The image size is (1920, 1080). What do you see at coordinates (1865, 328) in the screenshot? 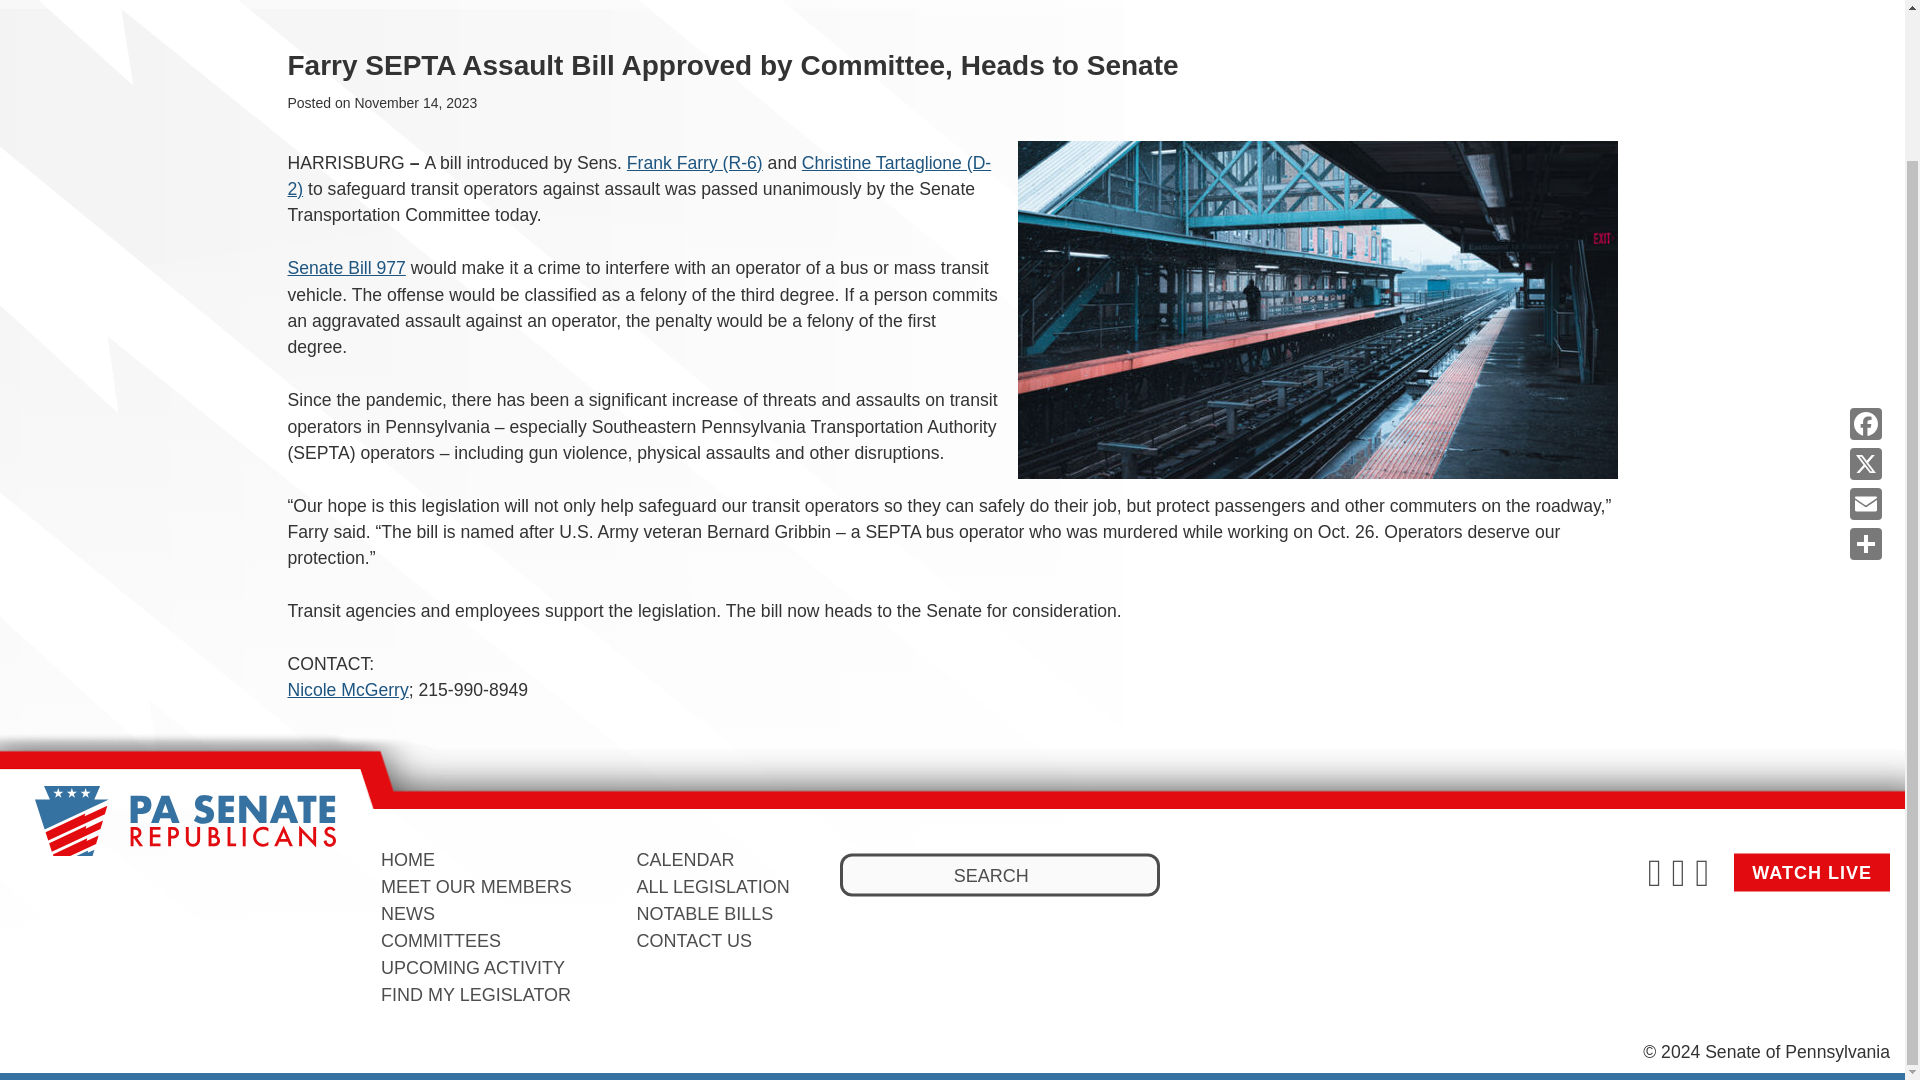
I see `Email` at bounding box center [1865, 328].